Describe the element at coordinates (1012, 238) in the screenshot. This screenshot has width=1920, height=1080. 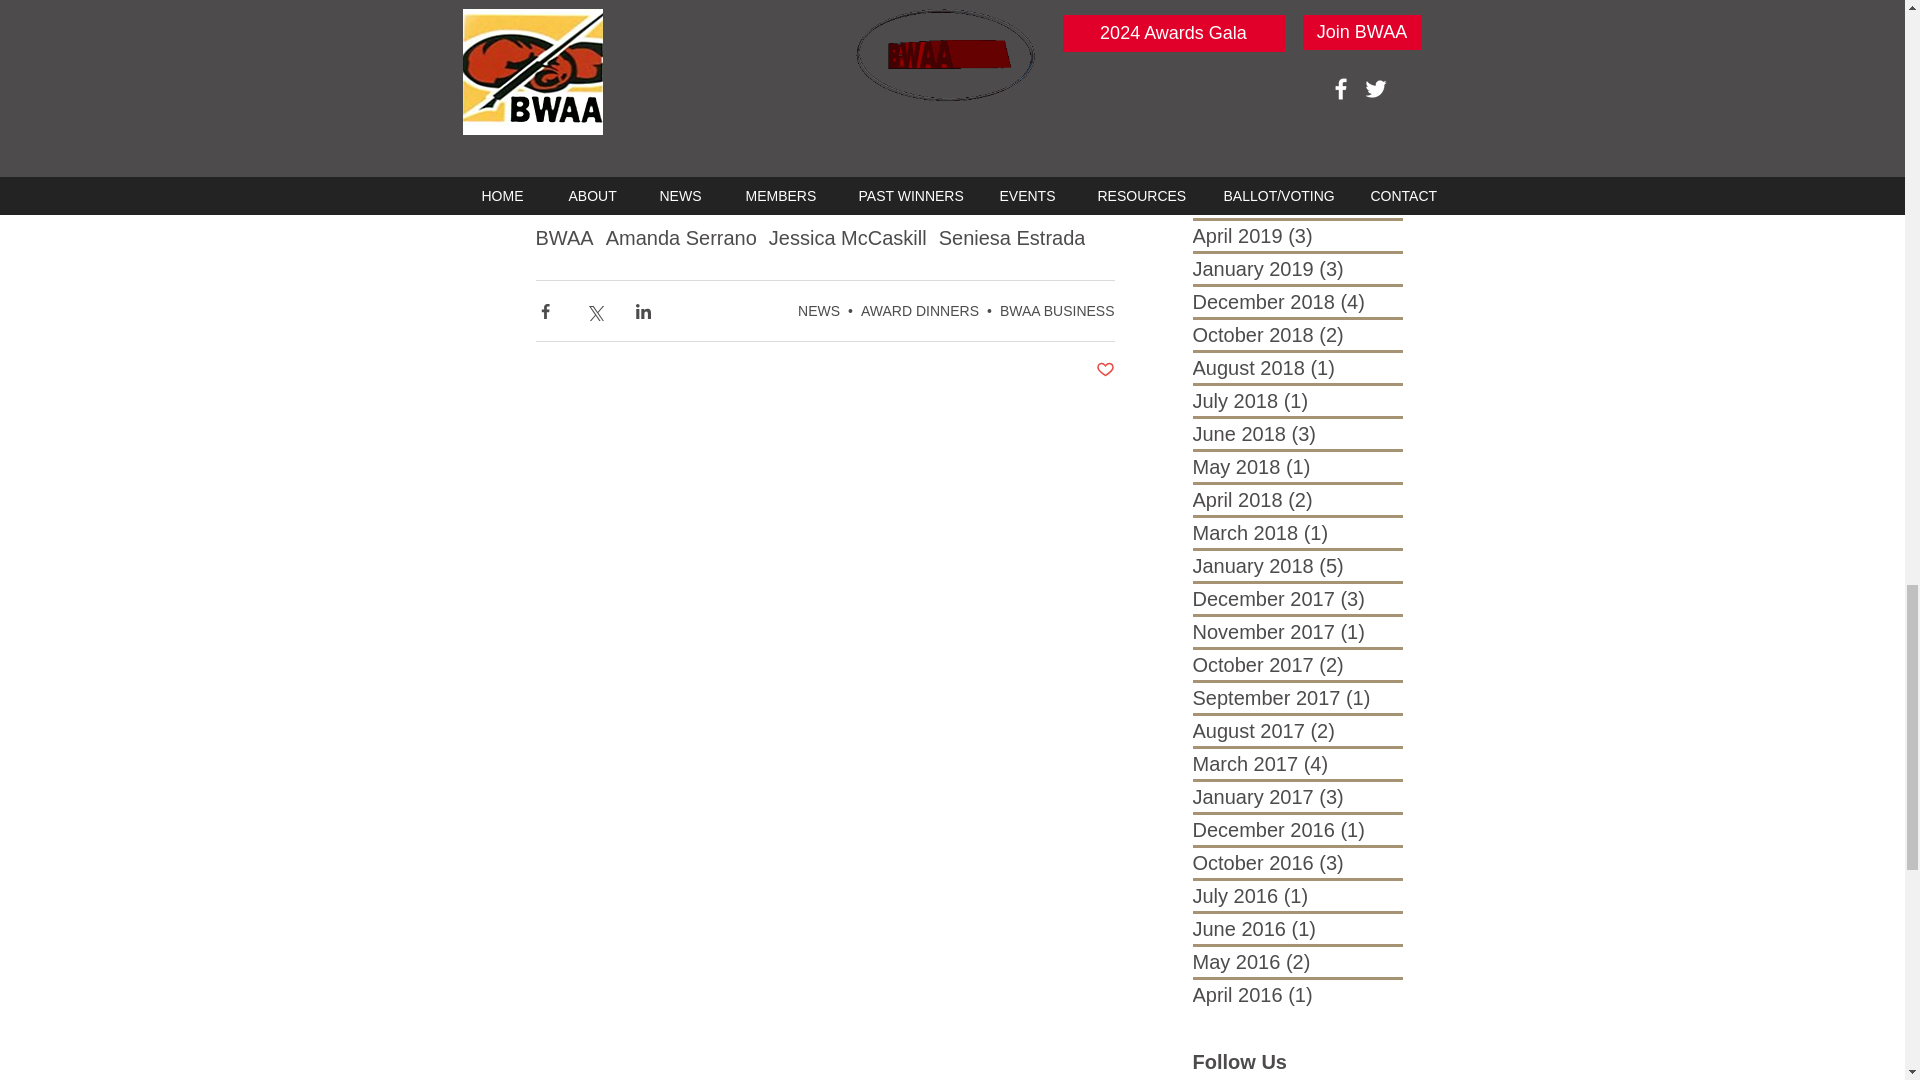
I see `Seniesa Estrada` at that location.